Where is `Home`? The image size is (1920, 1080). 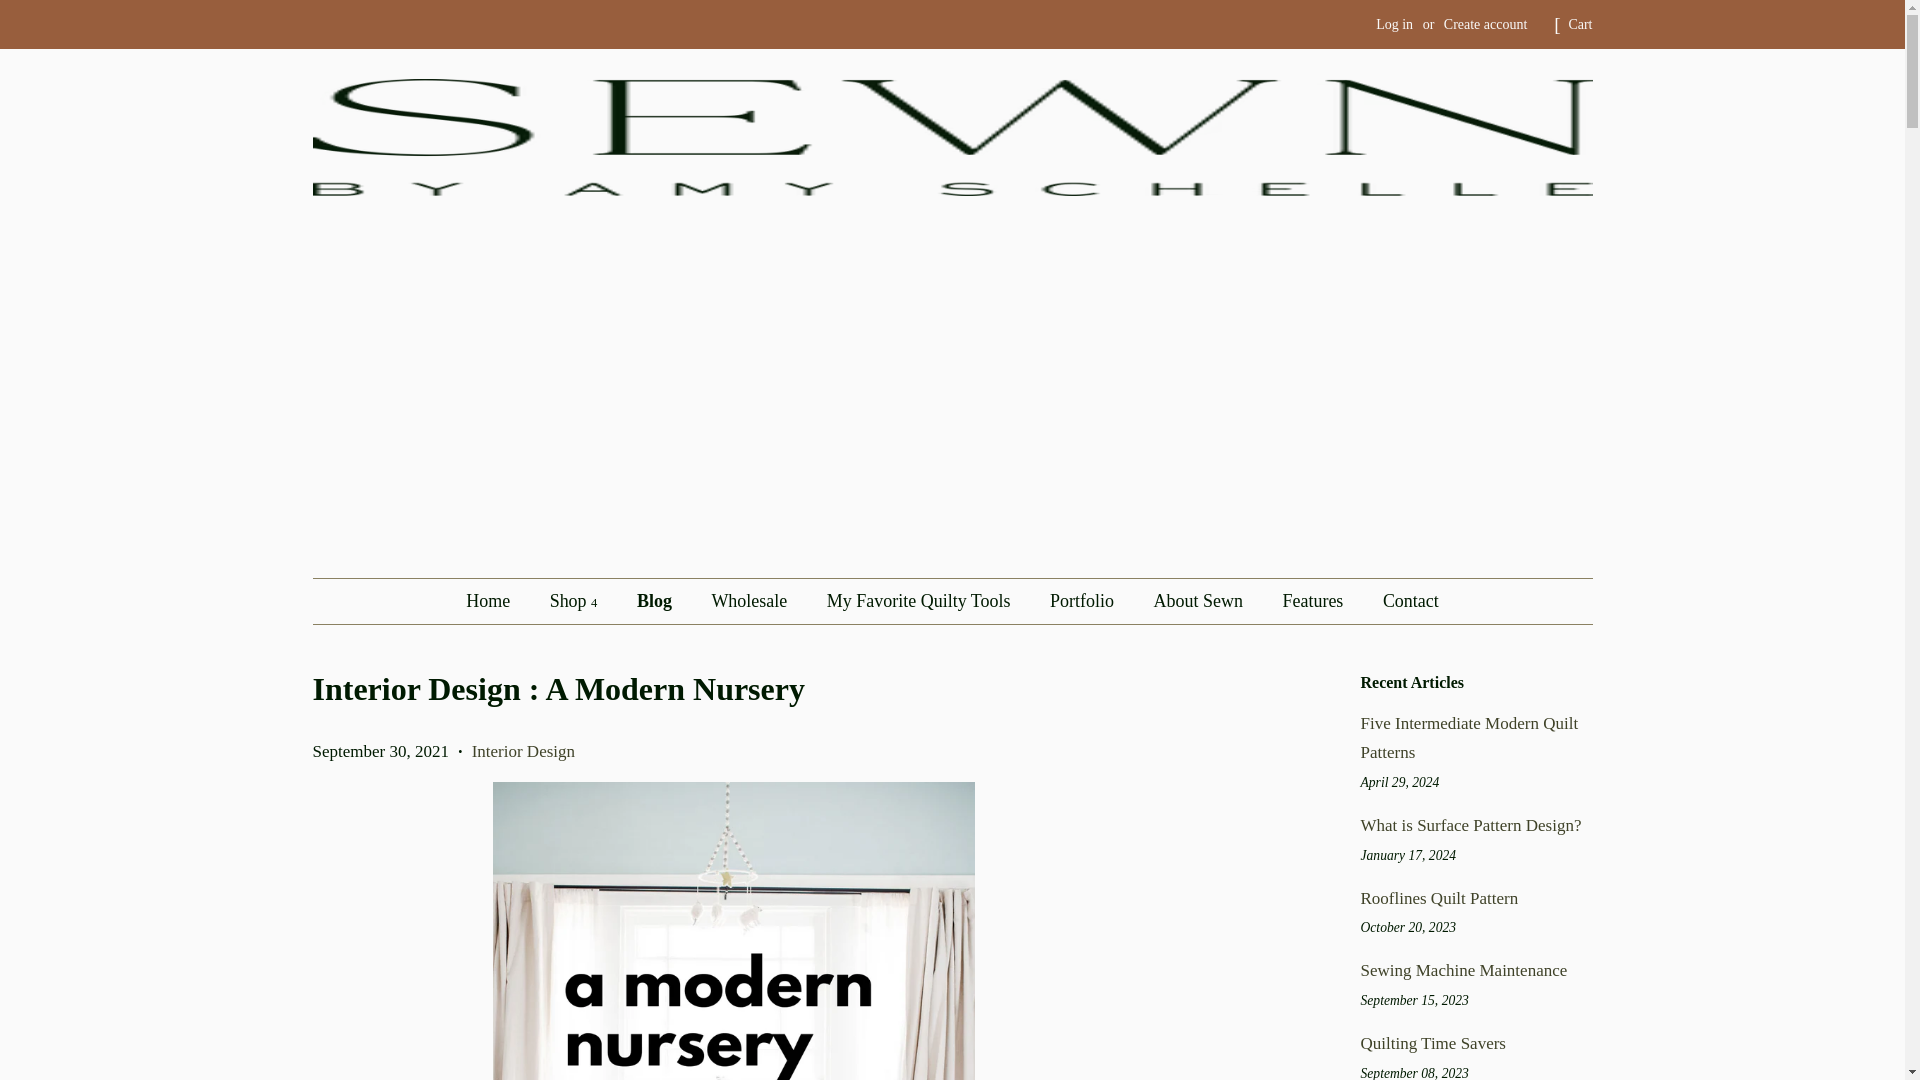
Home is located at coordinates (498, 601).